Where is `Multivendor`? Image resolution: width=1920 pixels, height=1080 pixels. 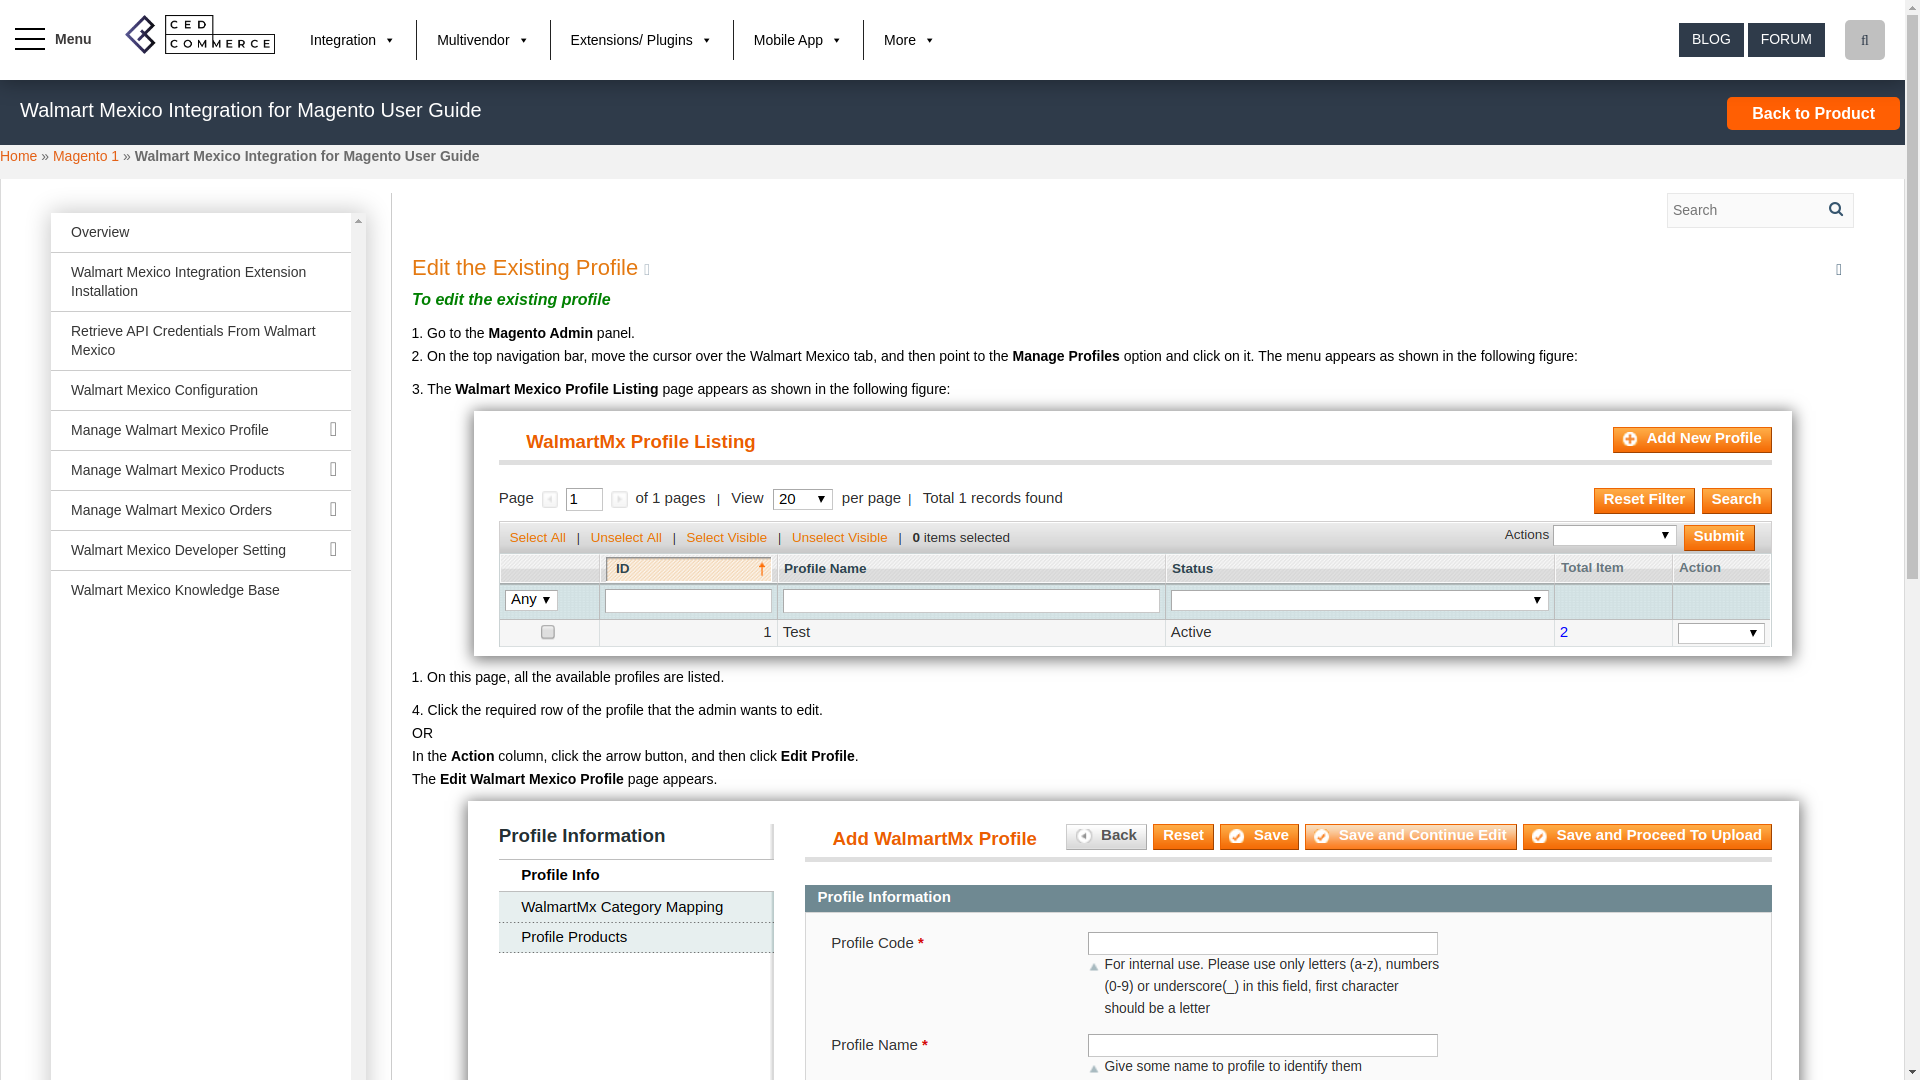 Multivendor is located at coordinates (482, 40).